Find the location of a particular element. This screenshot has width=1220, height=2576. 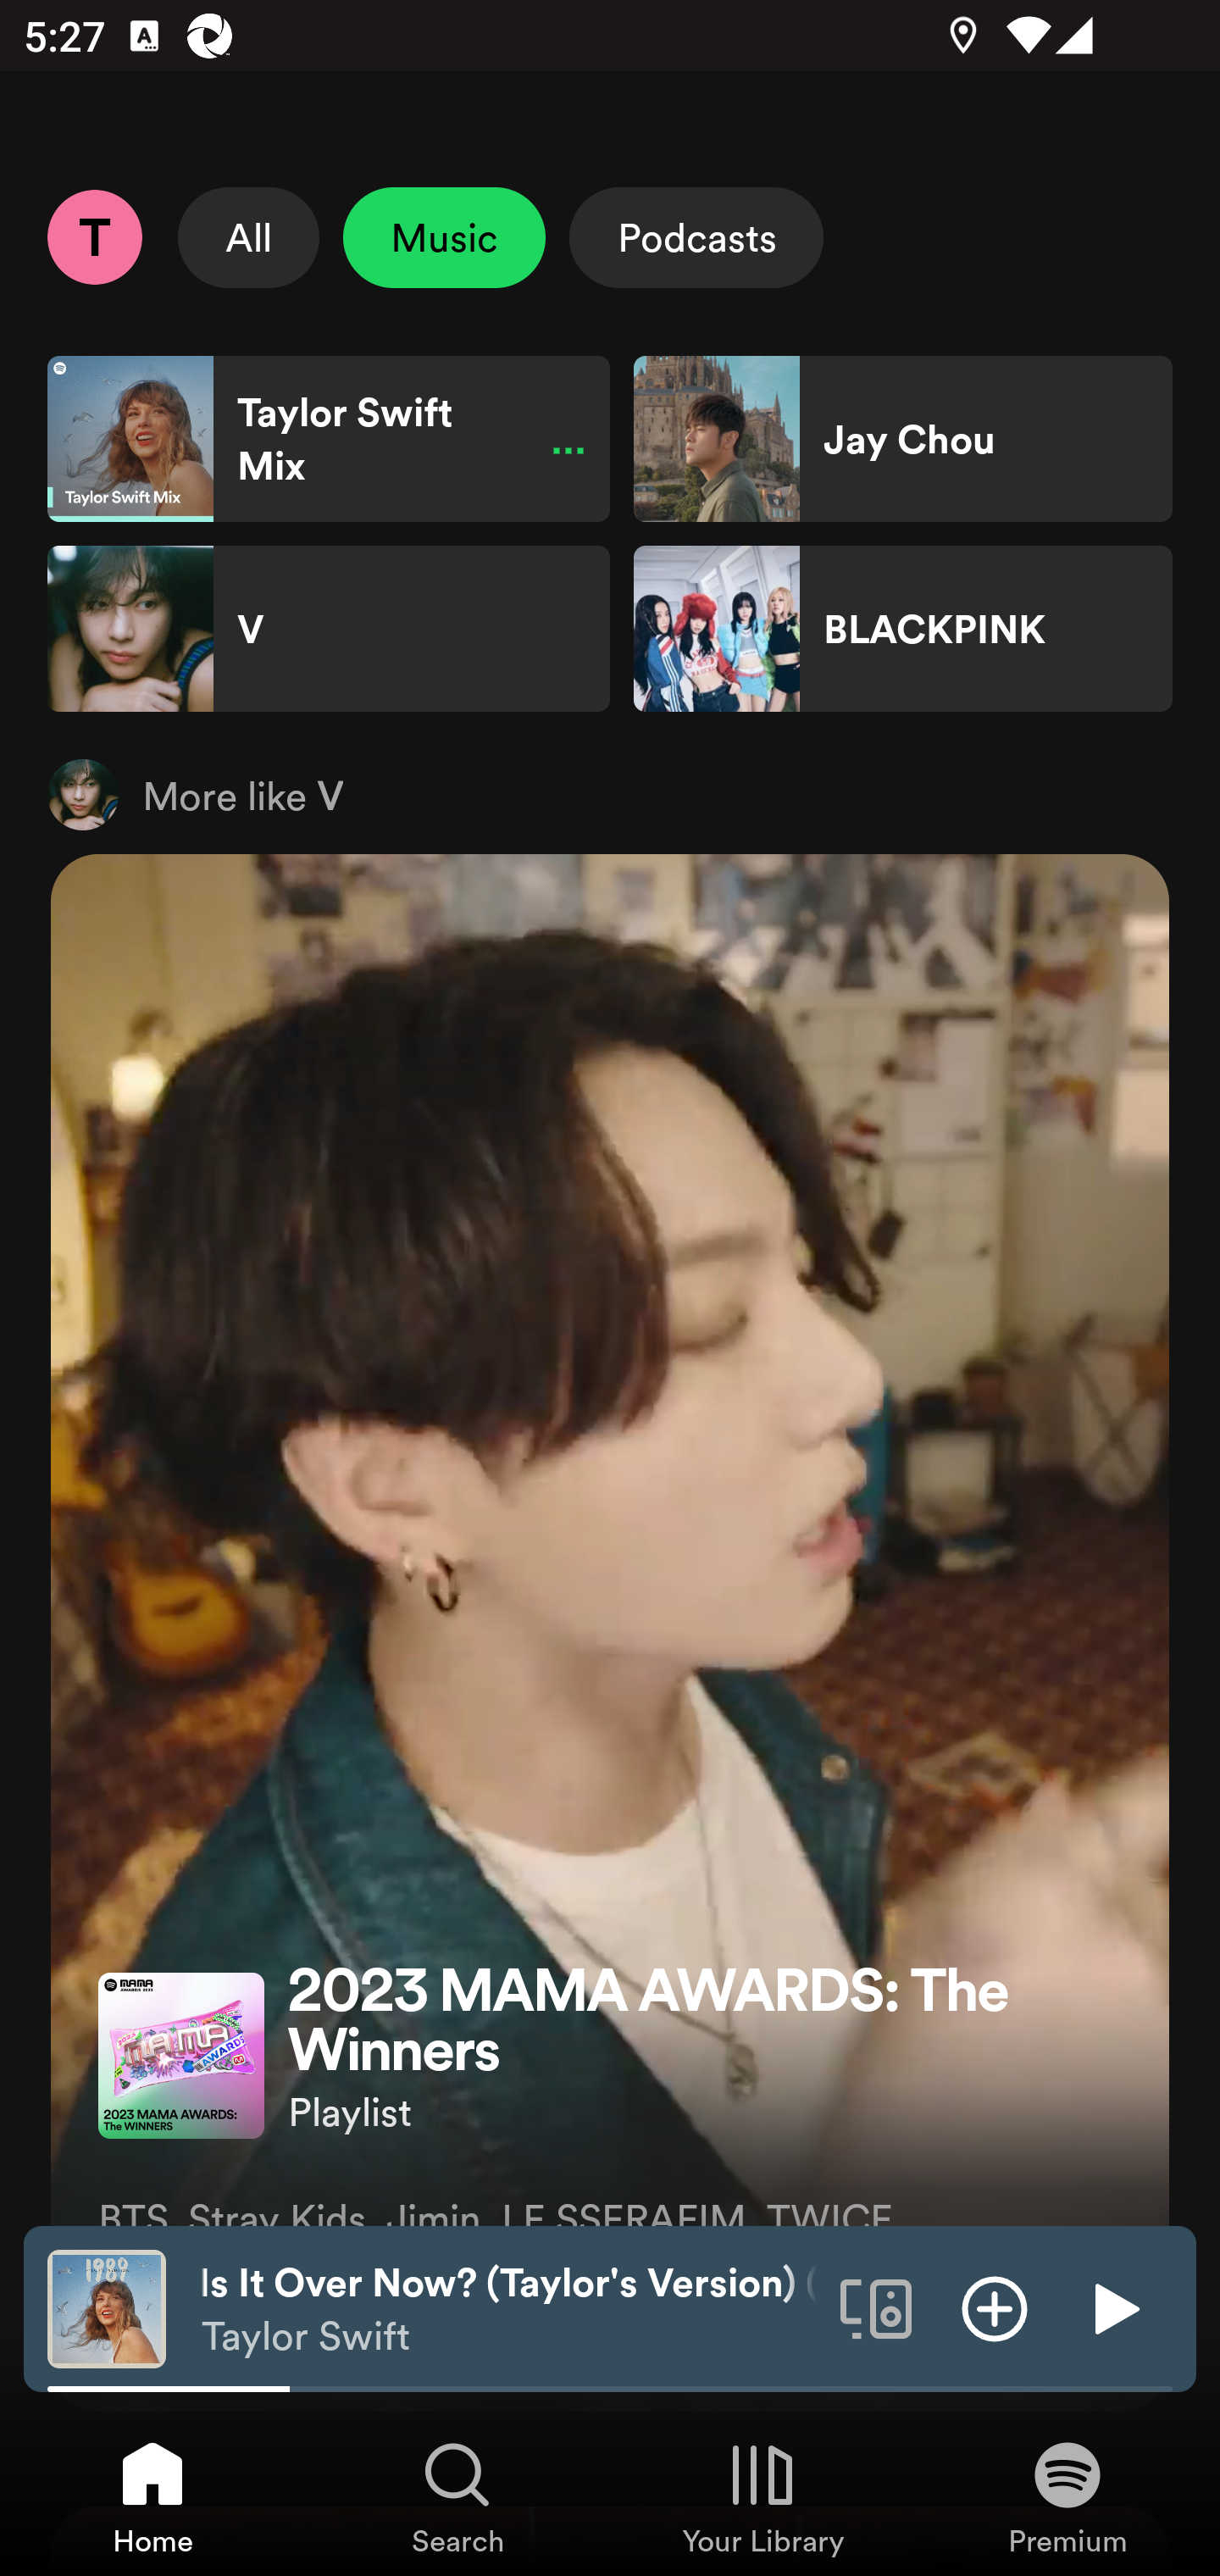

Connect to a device. Opens the devices menu is located at coordinates (876, 2307).